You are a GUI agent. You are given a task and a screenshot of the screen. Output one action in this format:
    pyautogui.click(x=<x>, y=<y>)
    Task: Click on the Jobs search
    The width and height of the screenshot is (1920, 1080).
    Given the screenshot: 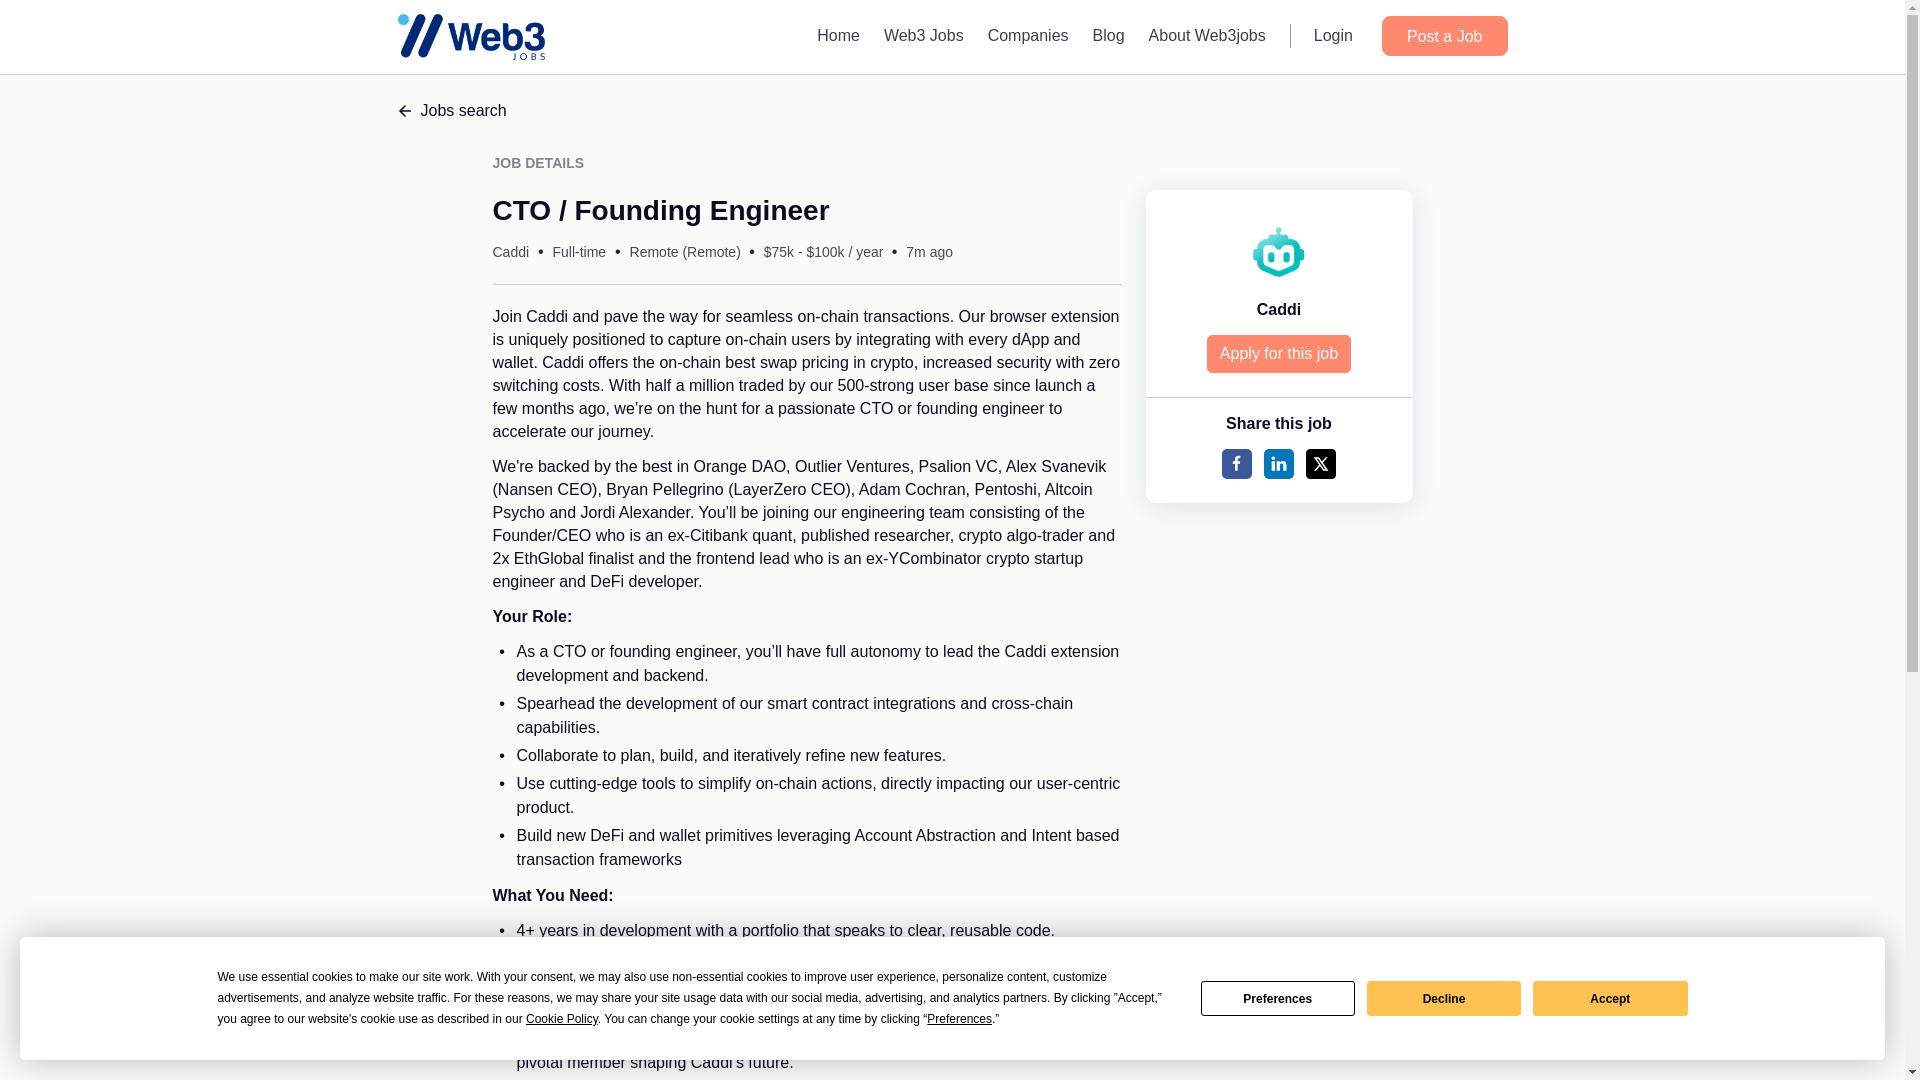 What is the action you would take?
    pyautogui.click(x=952, y=111)
    